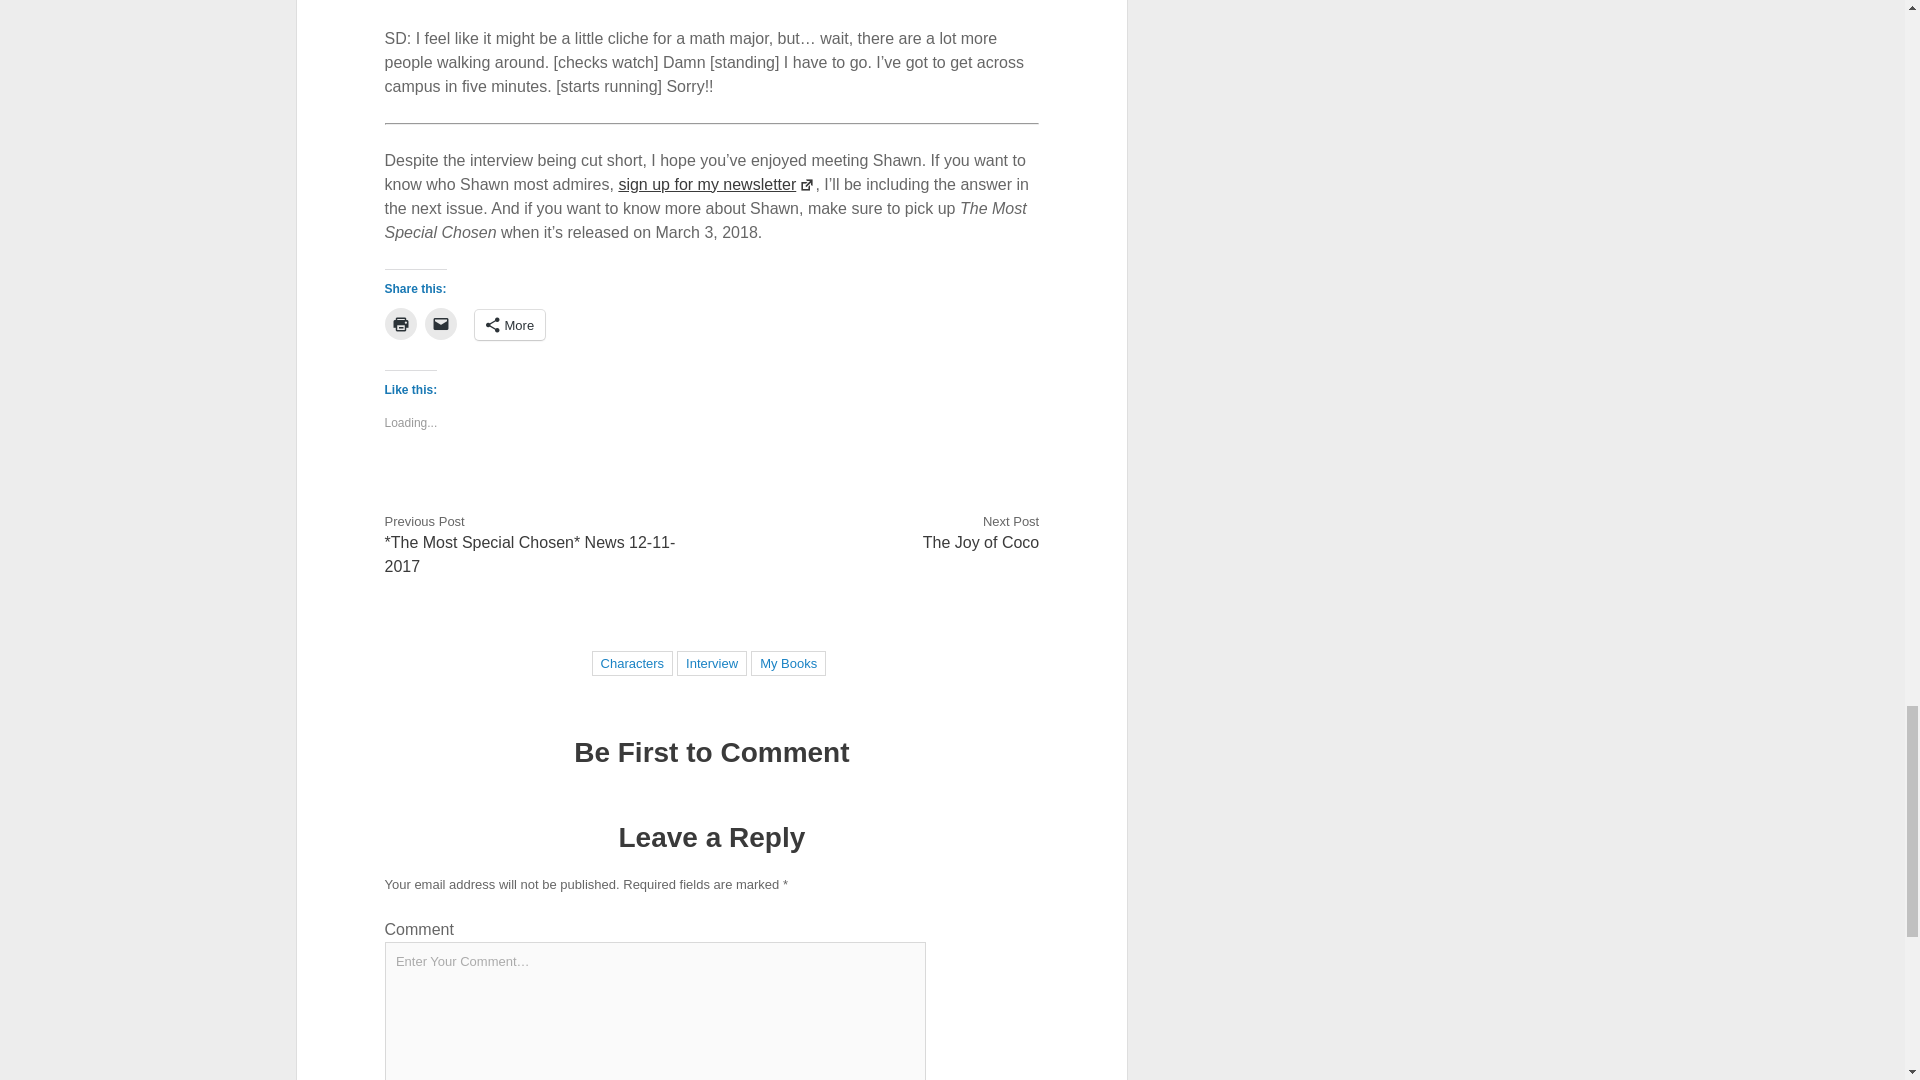 This screenshot has height=1080, width=1920. Describe the element at coordinates (716, 184) in the screenshot. I see `sign up for my newsletter` at that location.